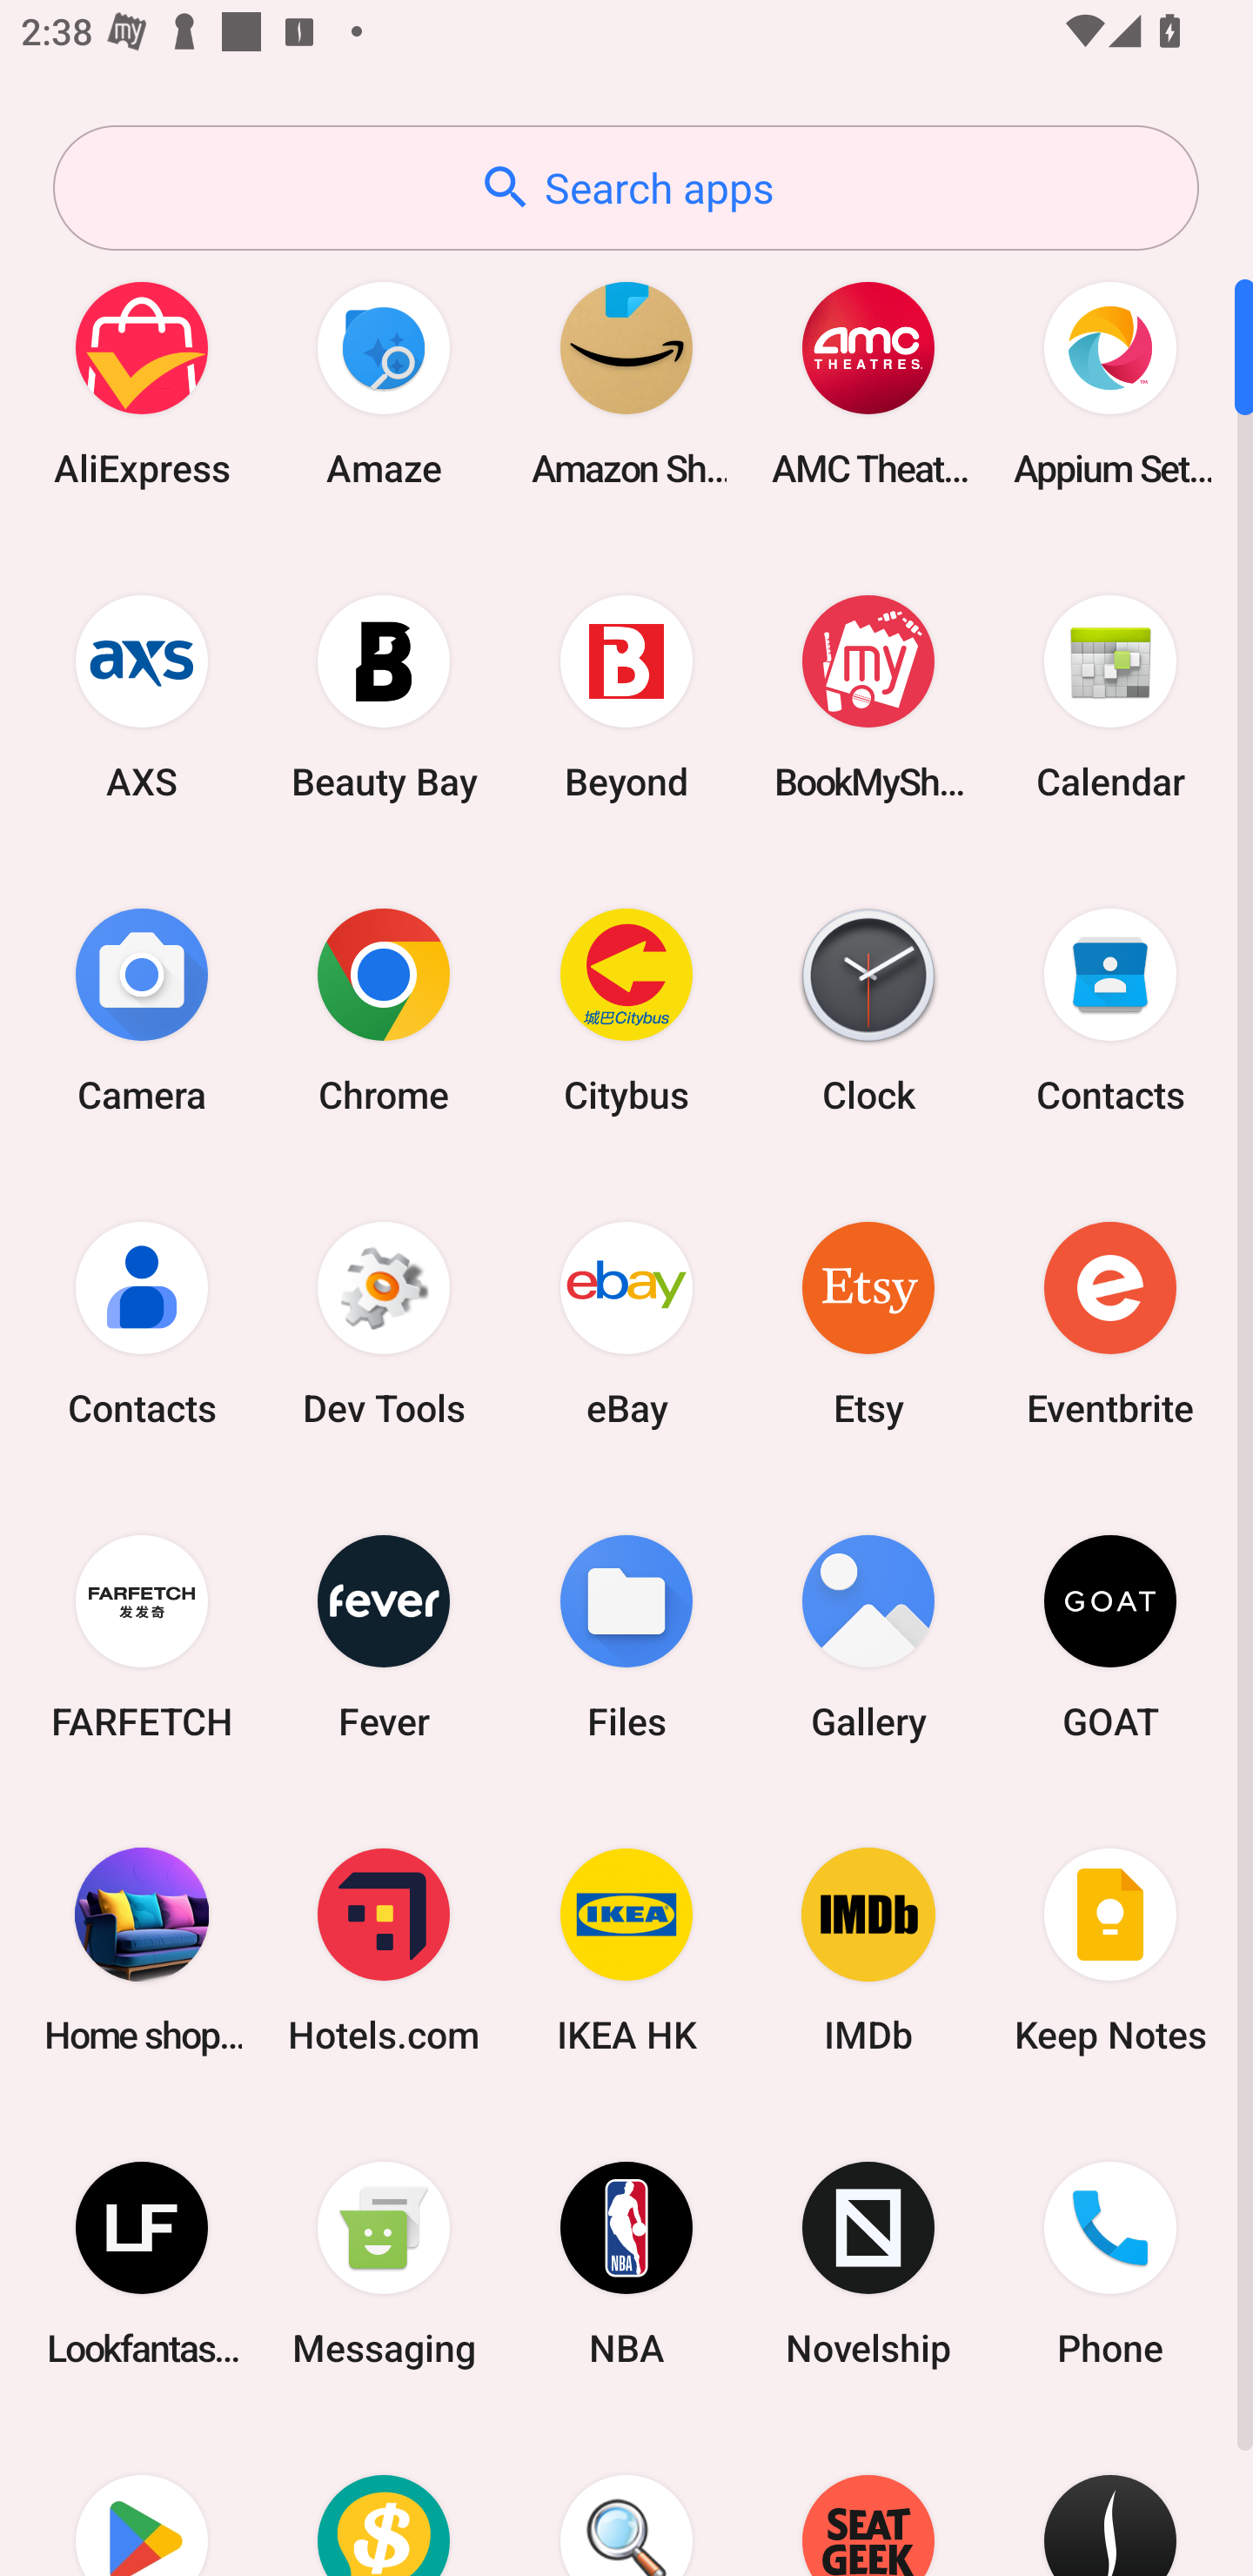 Image resolution: width=1253 pixels, height=2576 pixels. I want to click on IKEA HK, so click(626, 1949).